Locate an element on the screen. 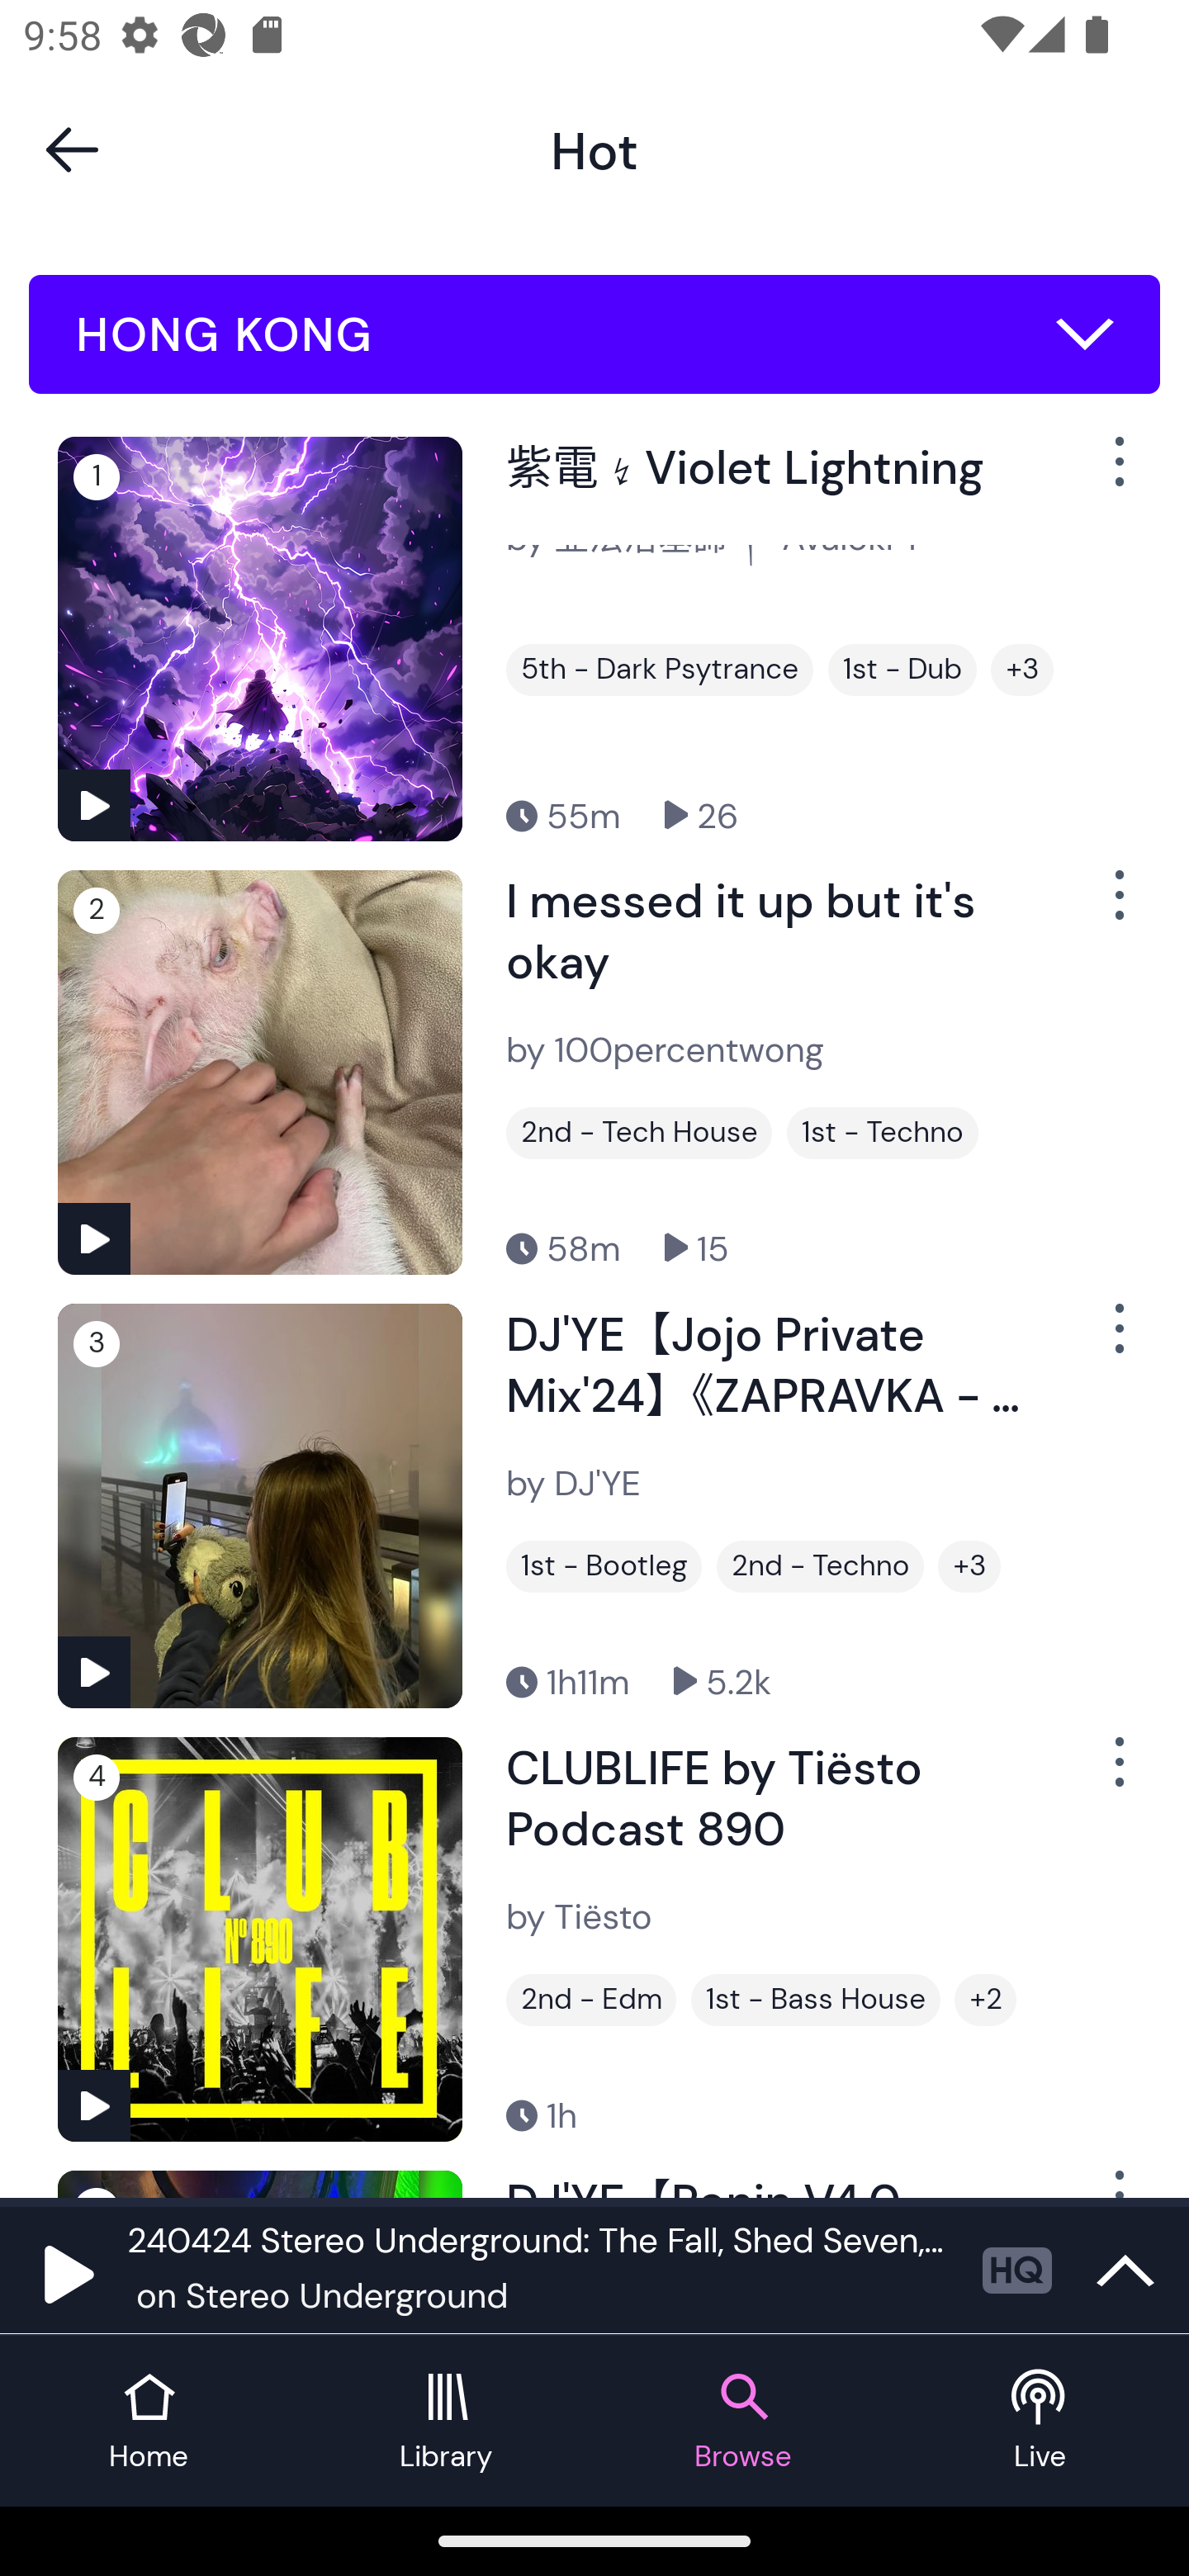  5th - Dark Psytrance is located at coordinates (659, 670).